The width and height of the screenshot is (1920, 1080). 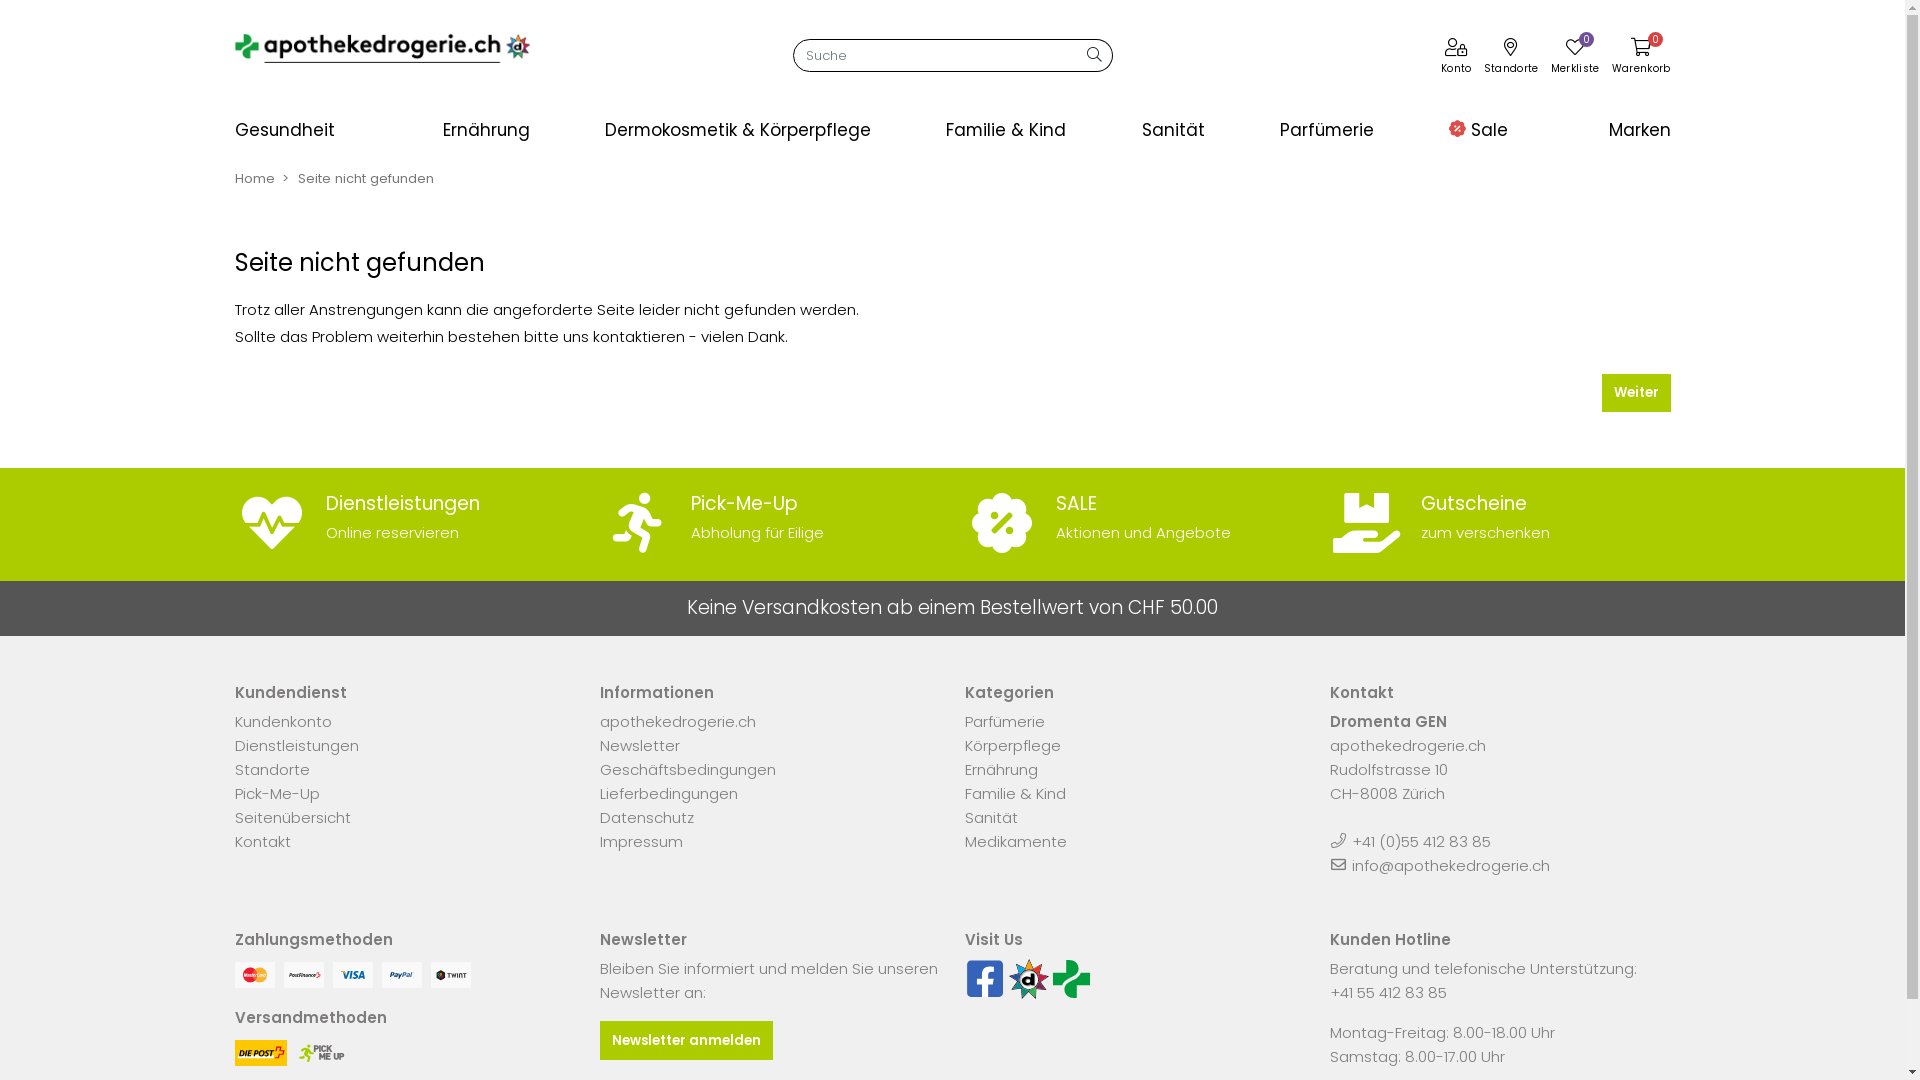 What do you see at coordinates (1512, 59) in the screenshot?
I see `Standorte` at bounding box center [1512, 59].